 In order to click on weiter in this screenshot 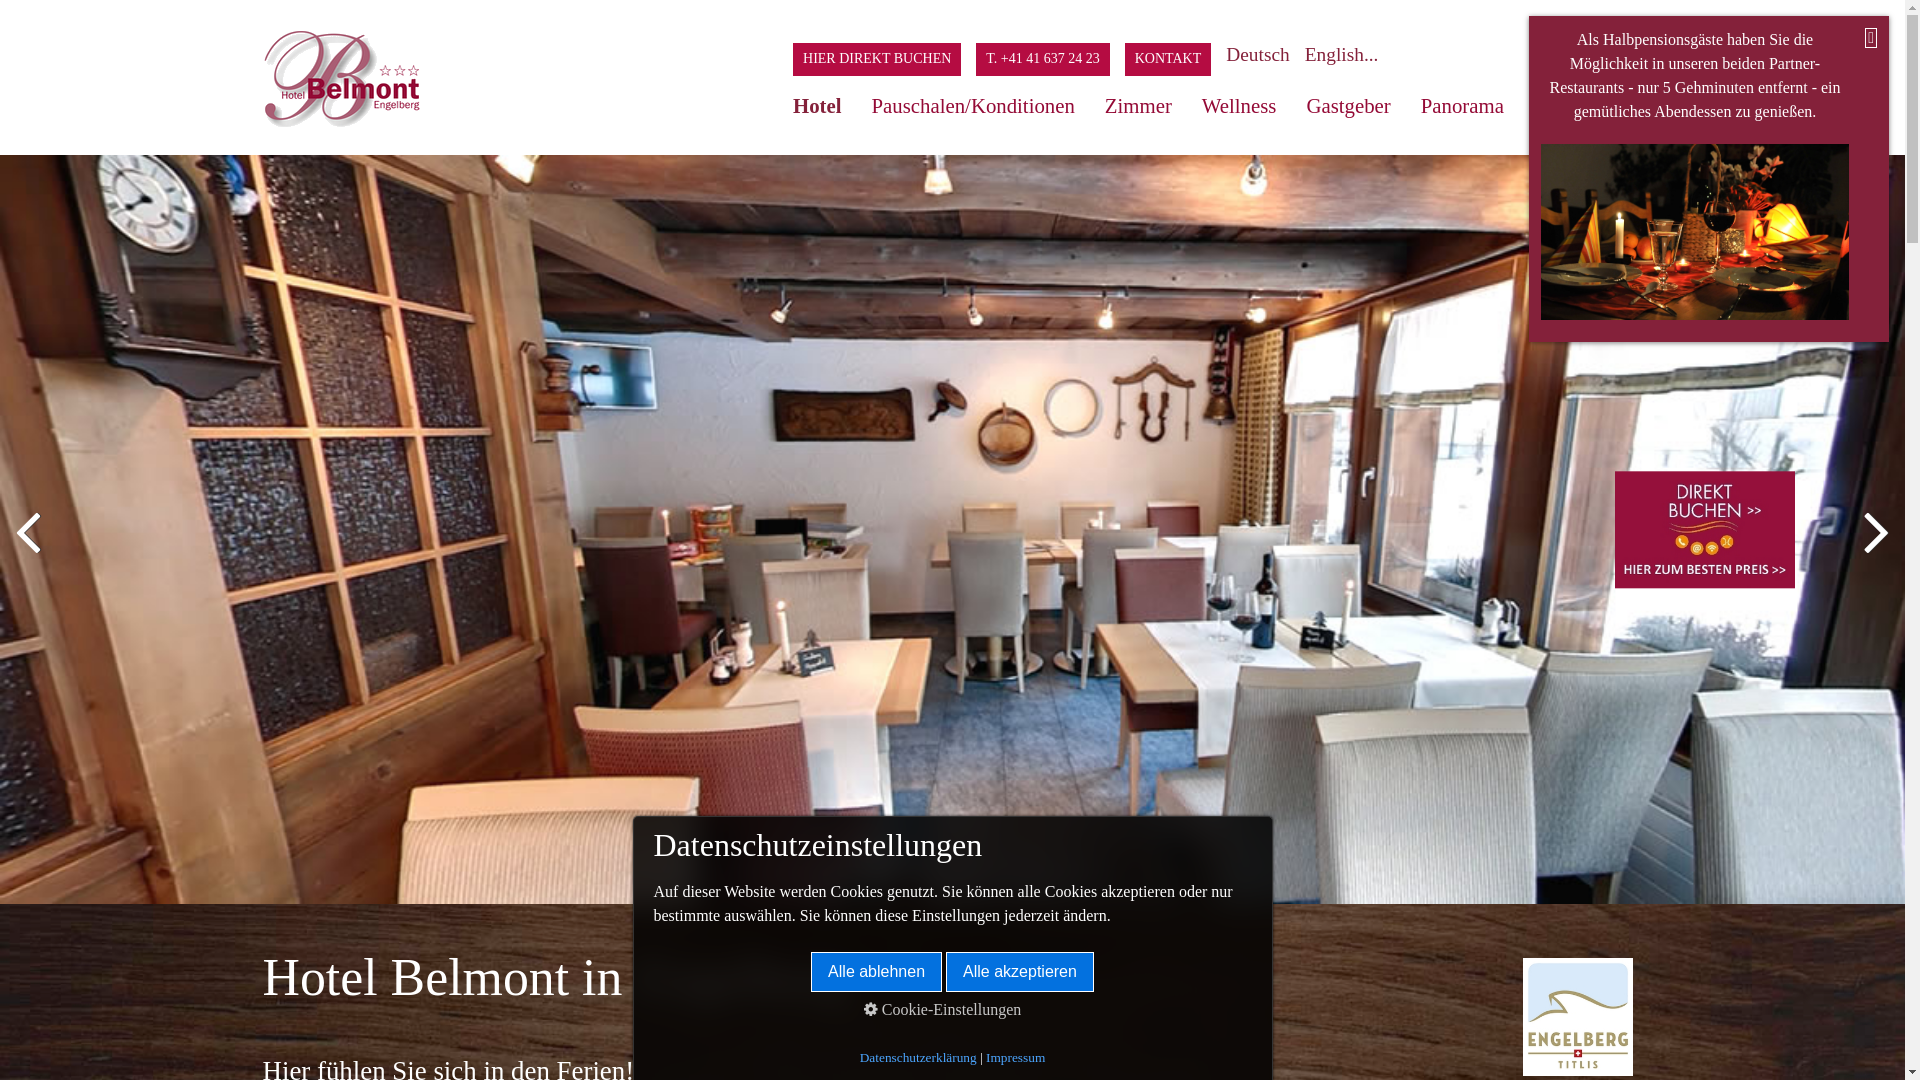, I will do `click(1875, 546)`.